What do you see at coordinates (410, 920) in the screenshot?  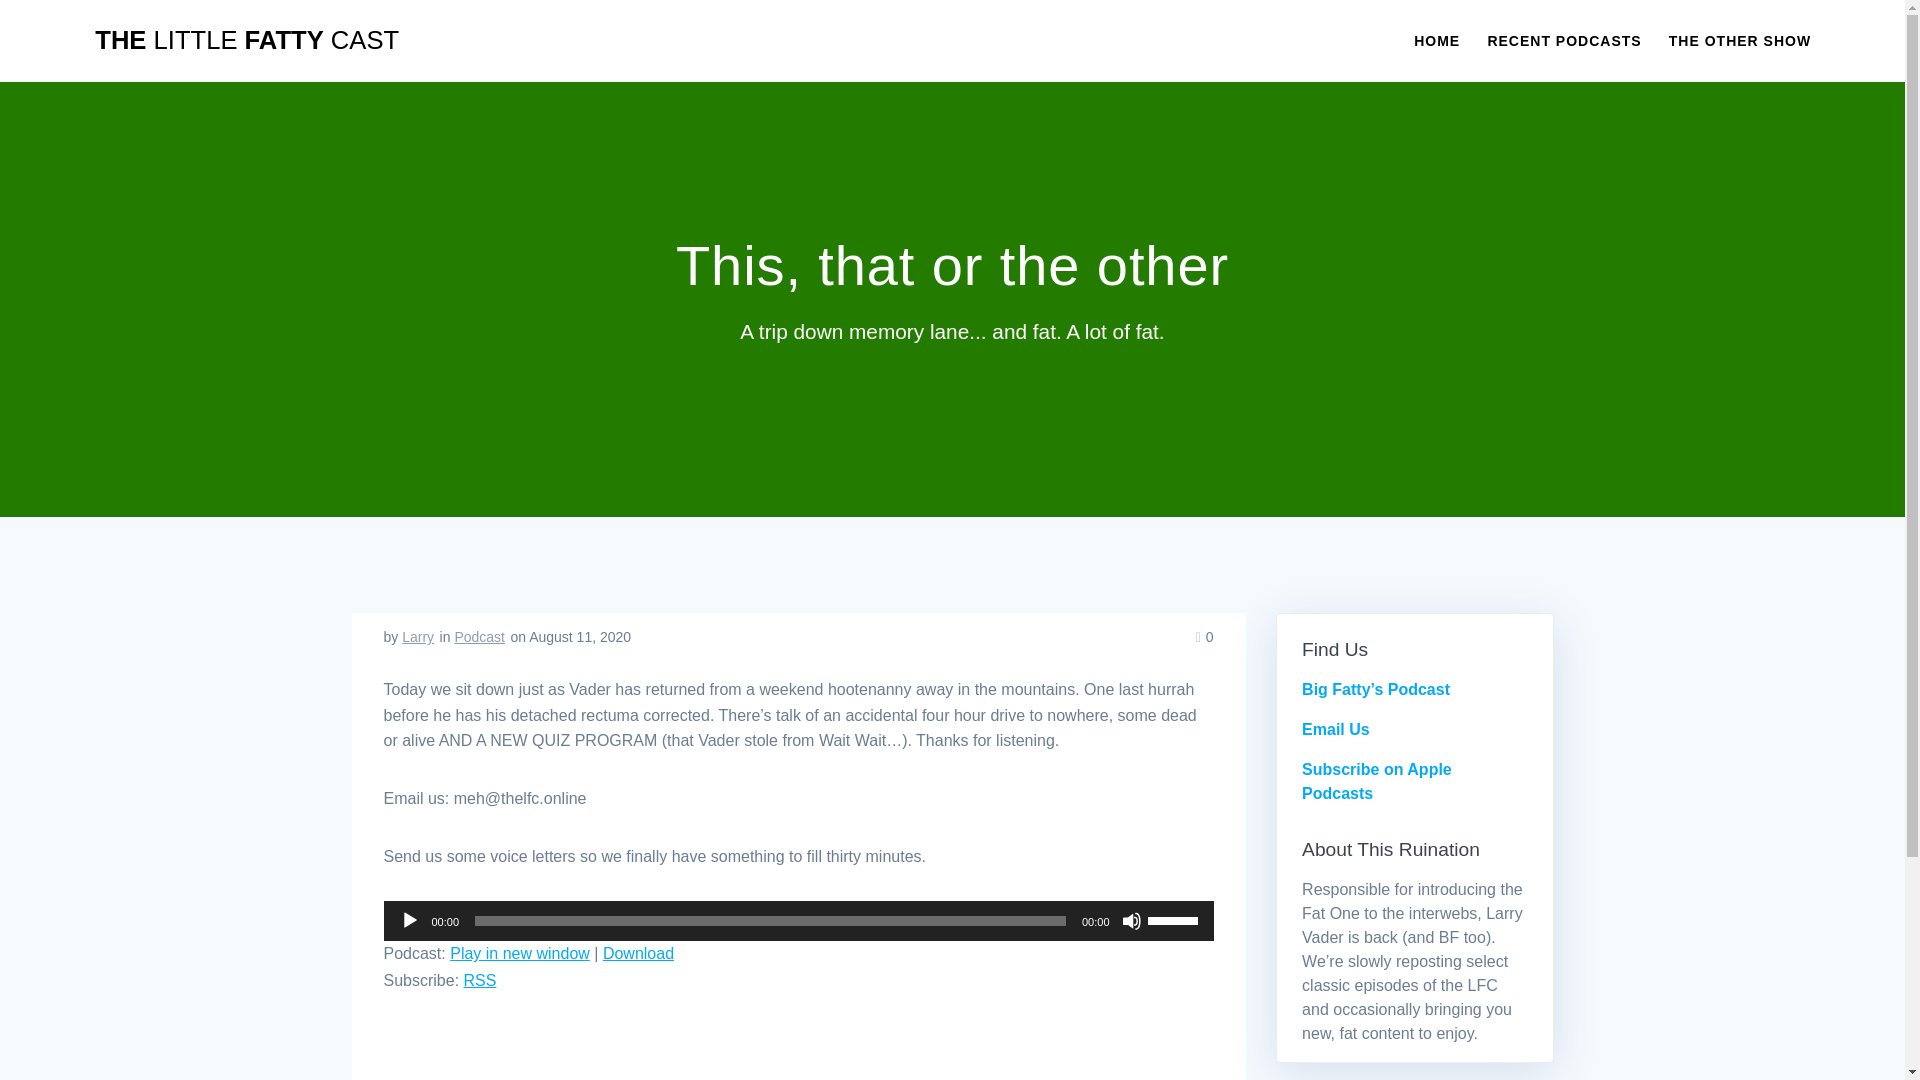 I see `Play` at bounding box center [410, 920].